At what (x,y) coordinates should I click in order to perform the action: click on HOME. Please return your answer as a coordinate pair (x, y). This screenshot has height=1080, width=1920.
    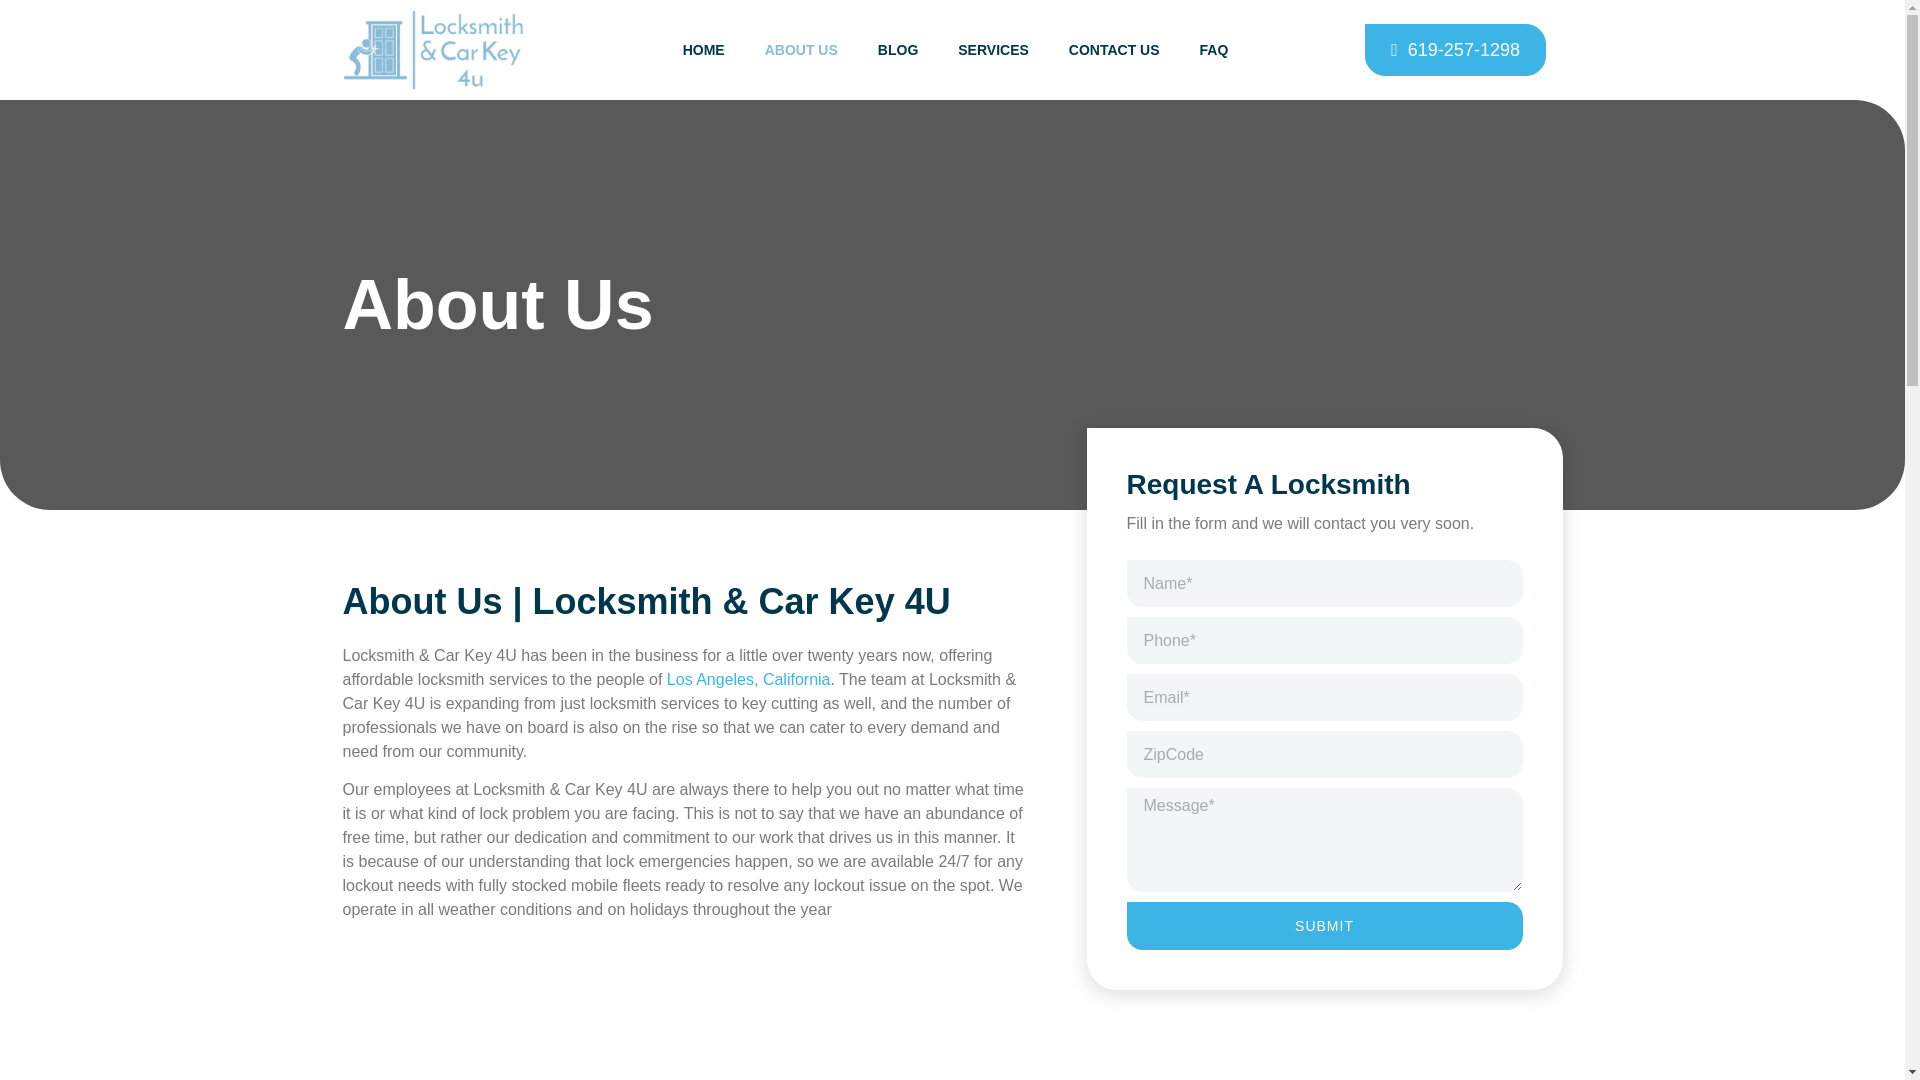
    Looking at the image, I should click on (703, 50).